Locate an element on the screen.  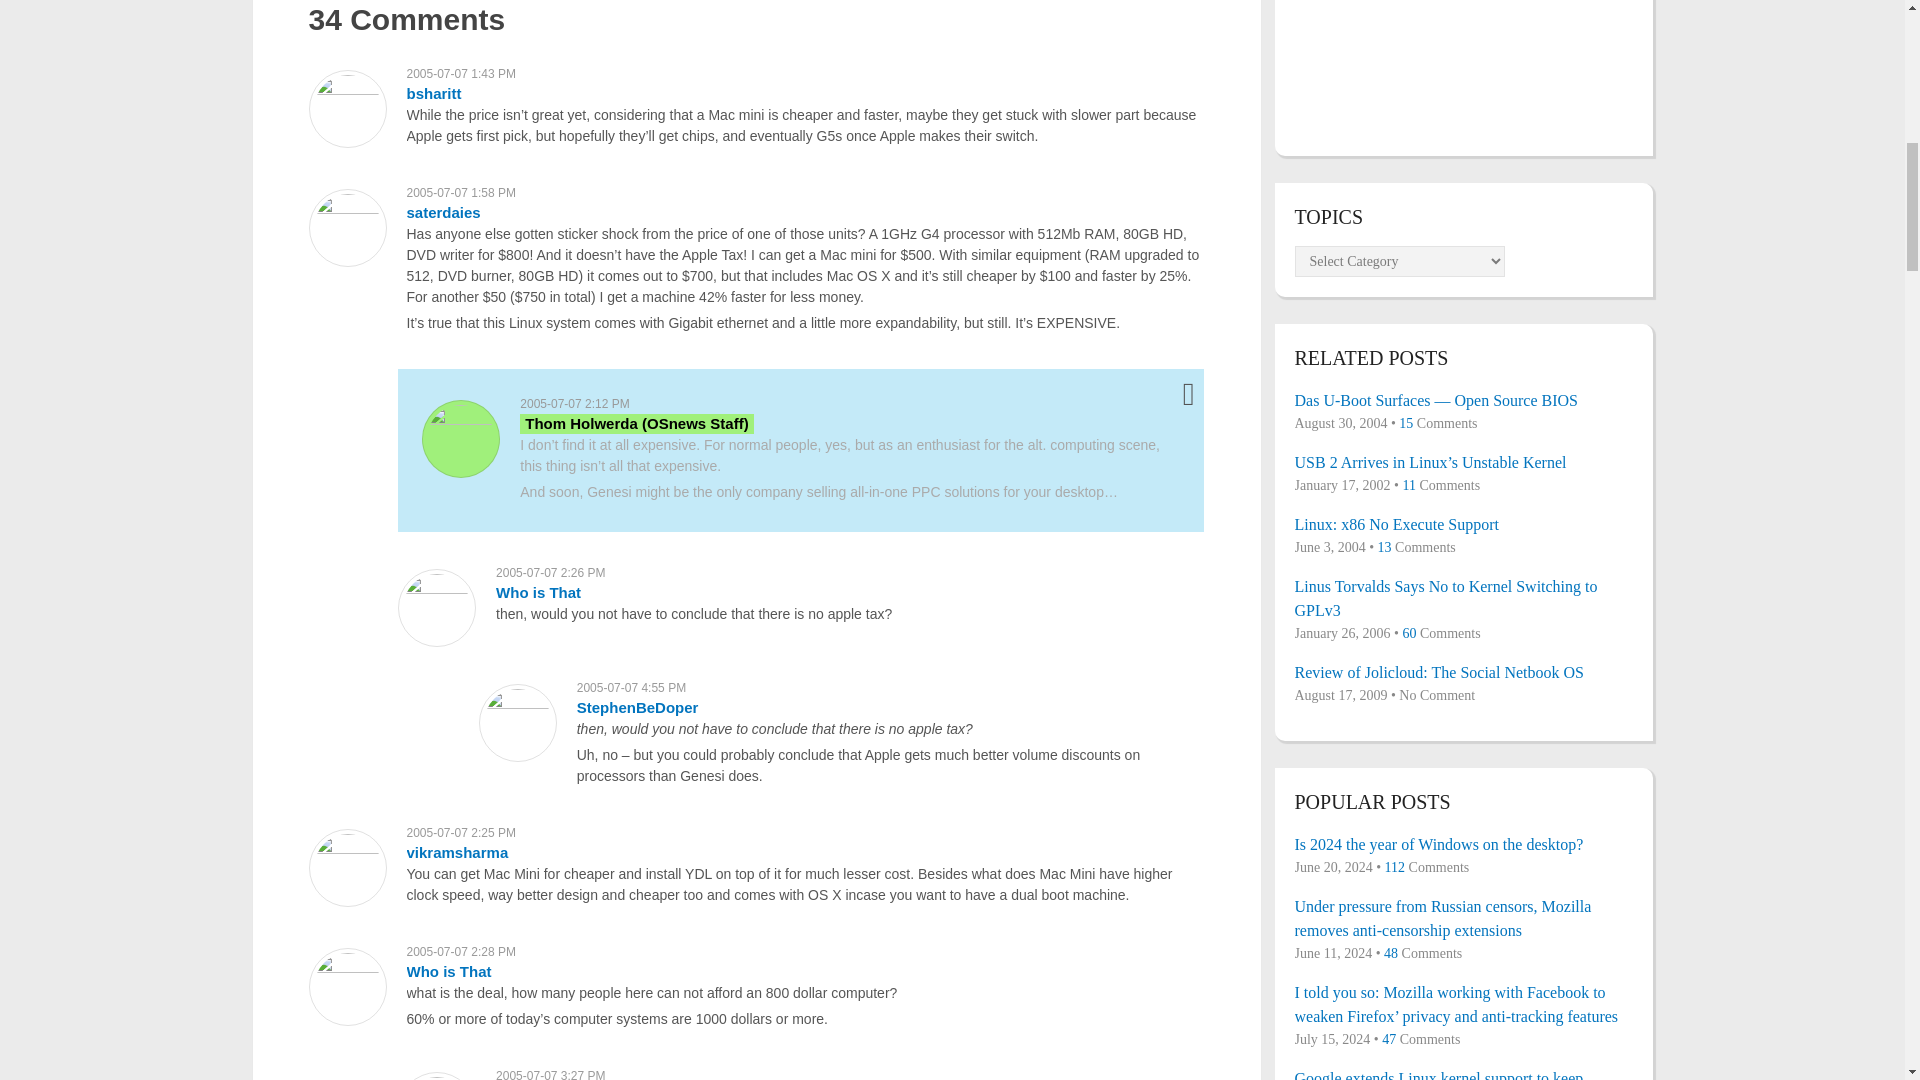
Thom Holwerda is located at coordinates (636, 423).